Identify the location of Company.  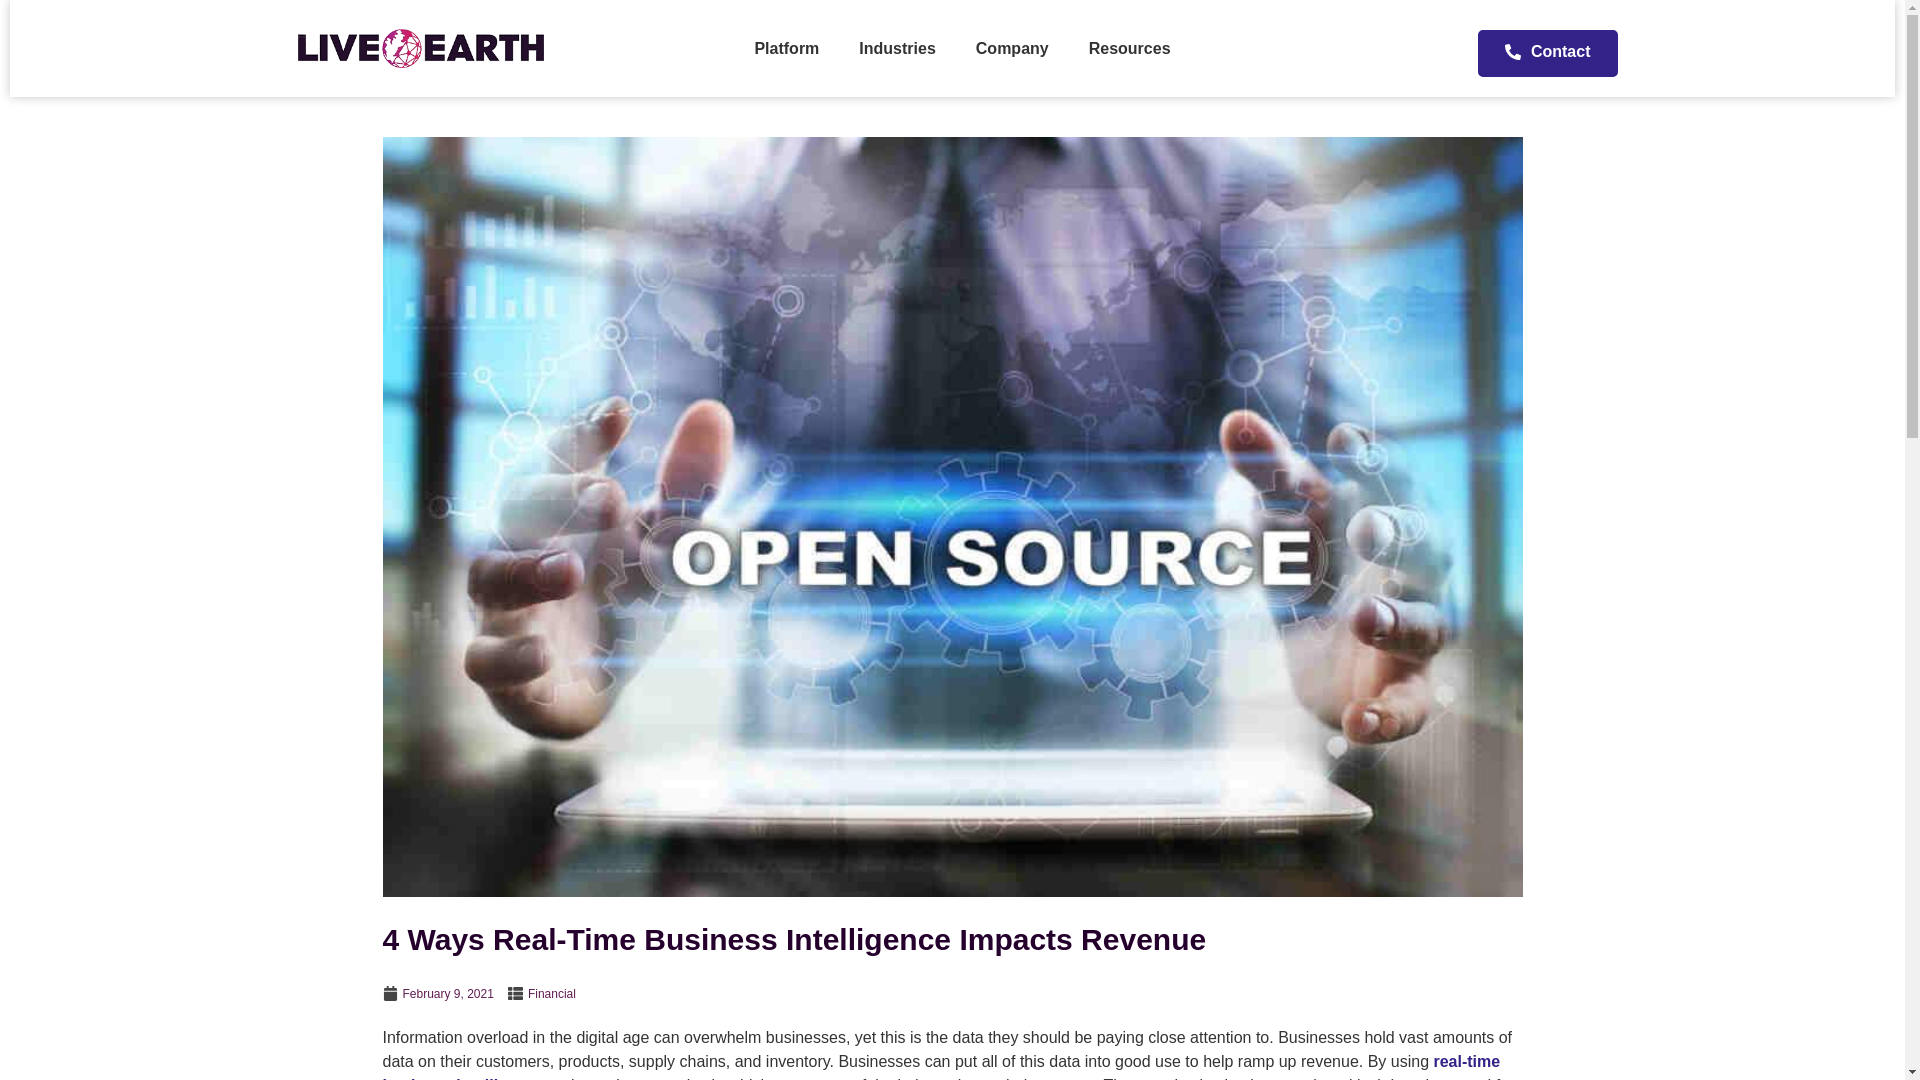
(1012, 48).